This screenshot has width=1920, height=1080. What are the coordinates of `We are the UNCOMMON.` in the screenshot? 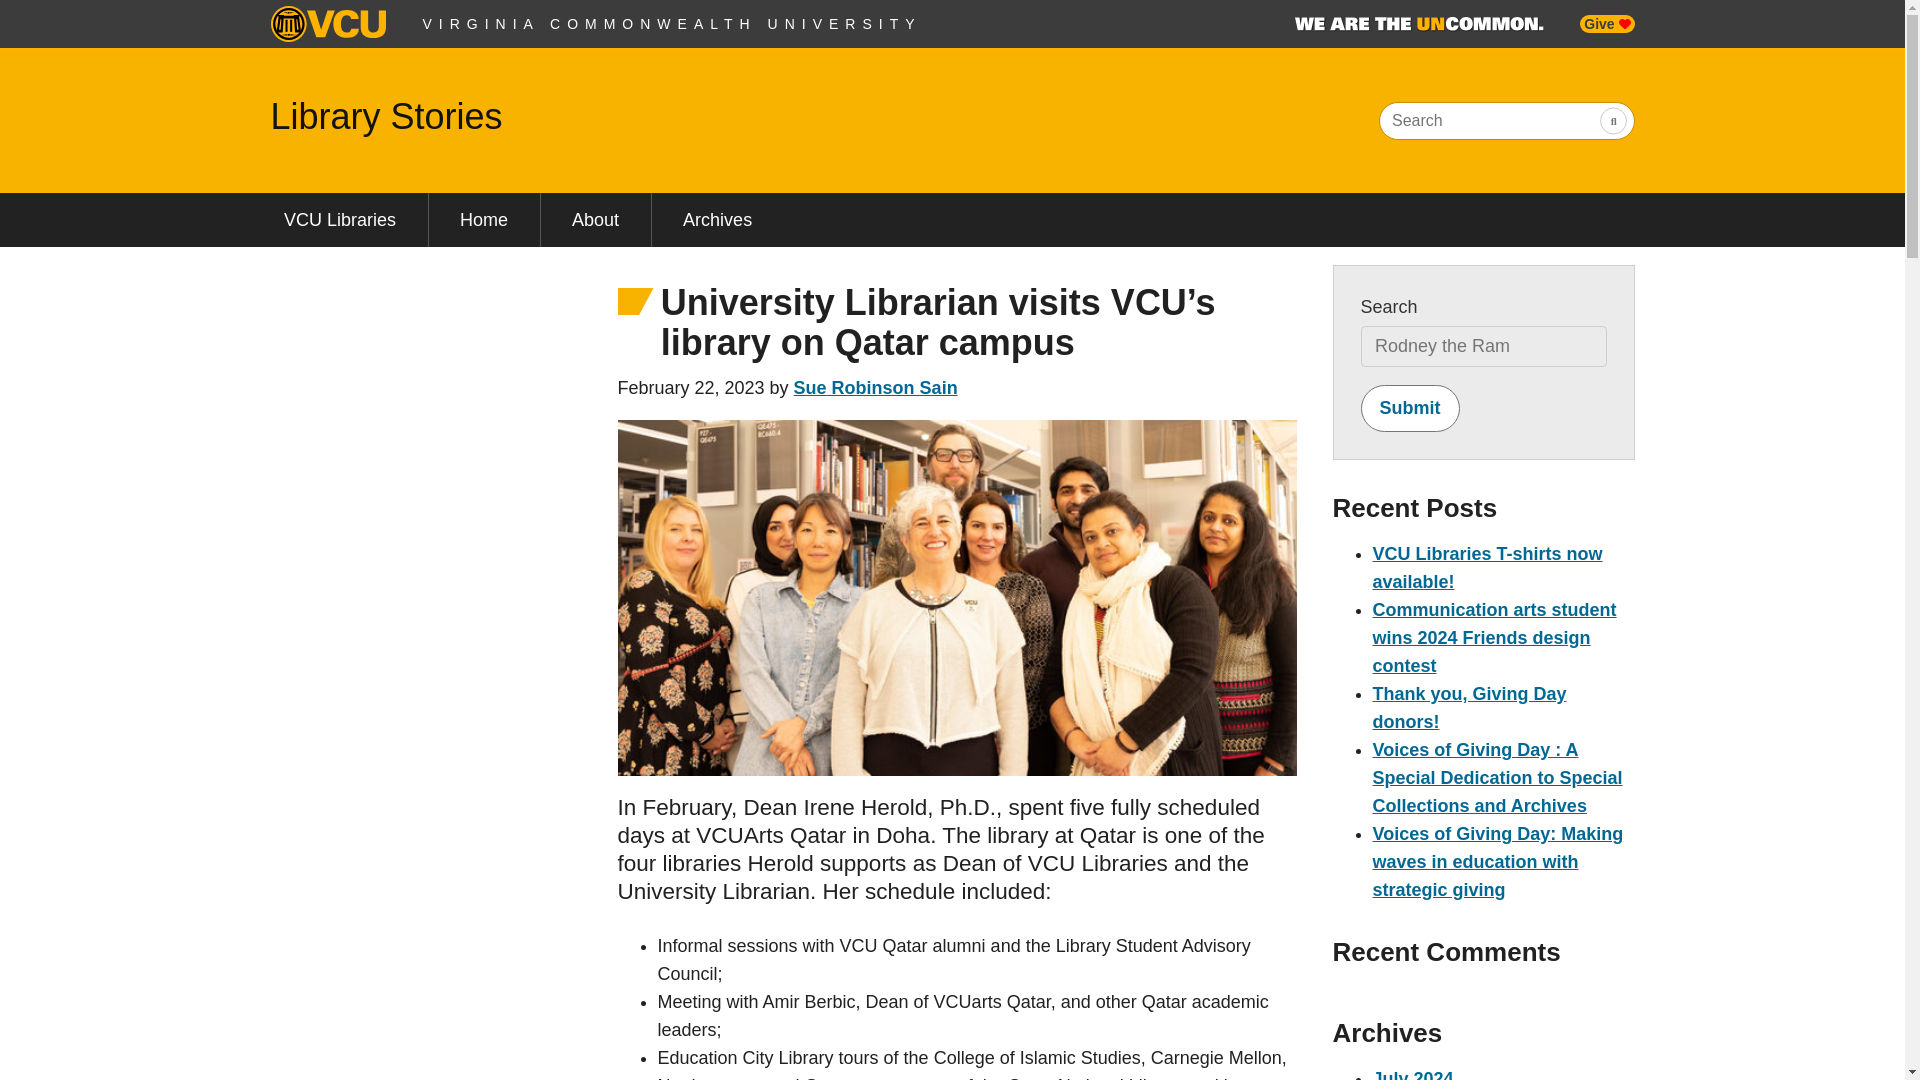 It's located at (1418, 24).